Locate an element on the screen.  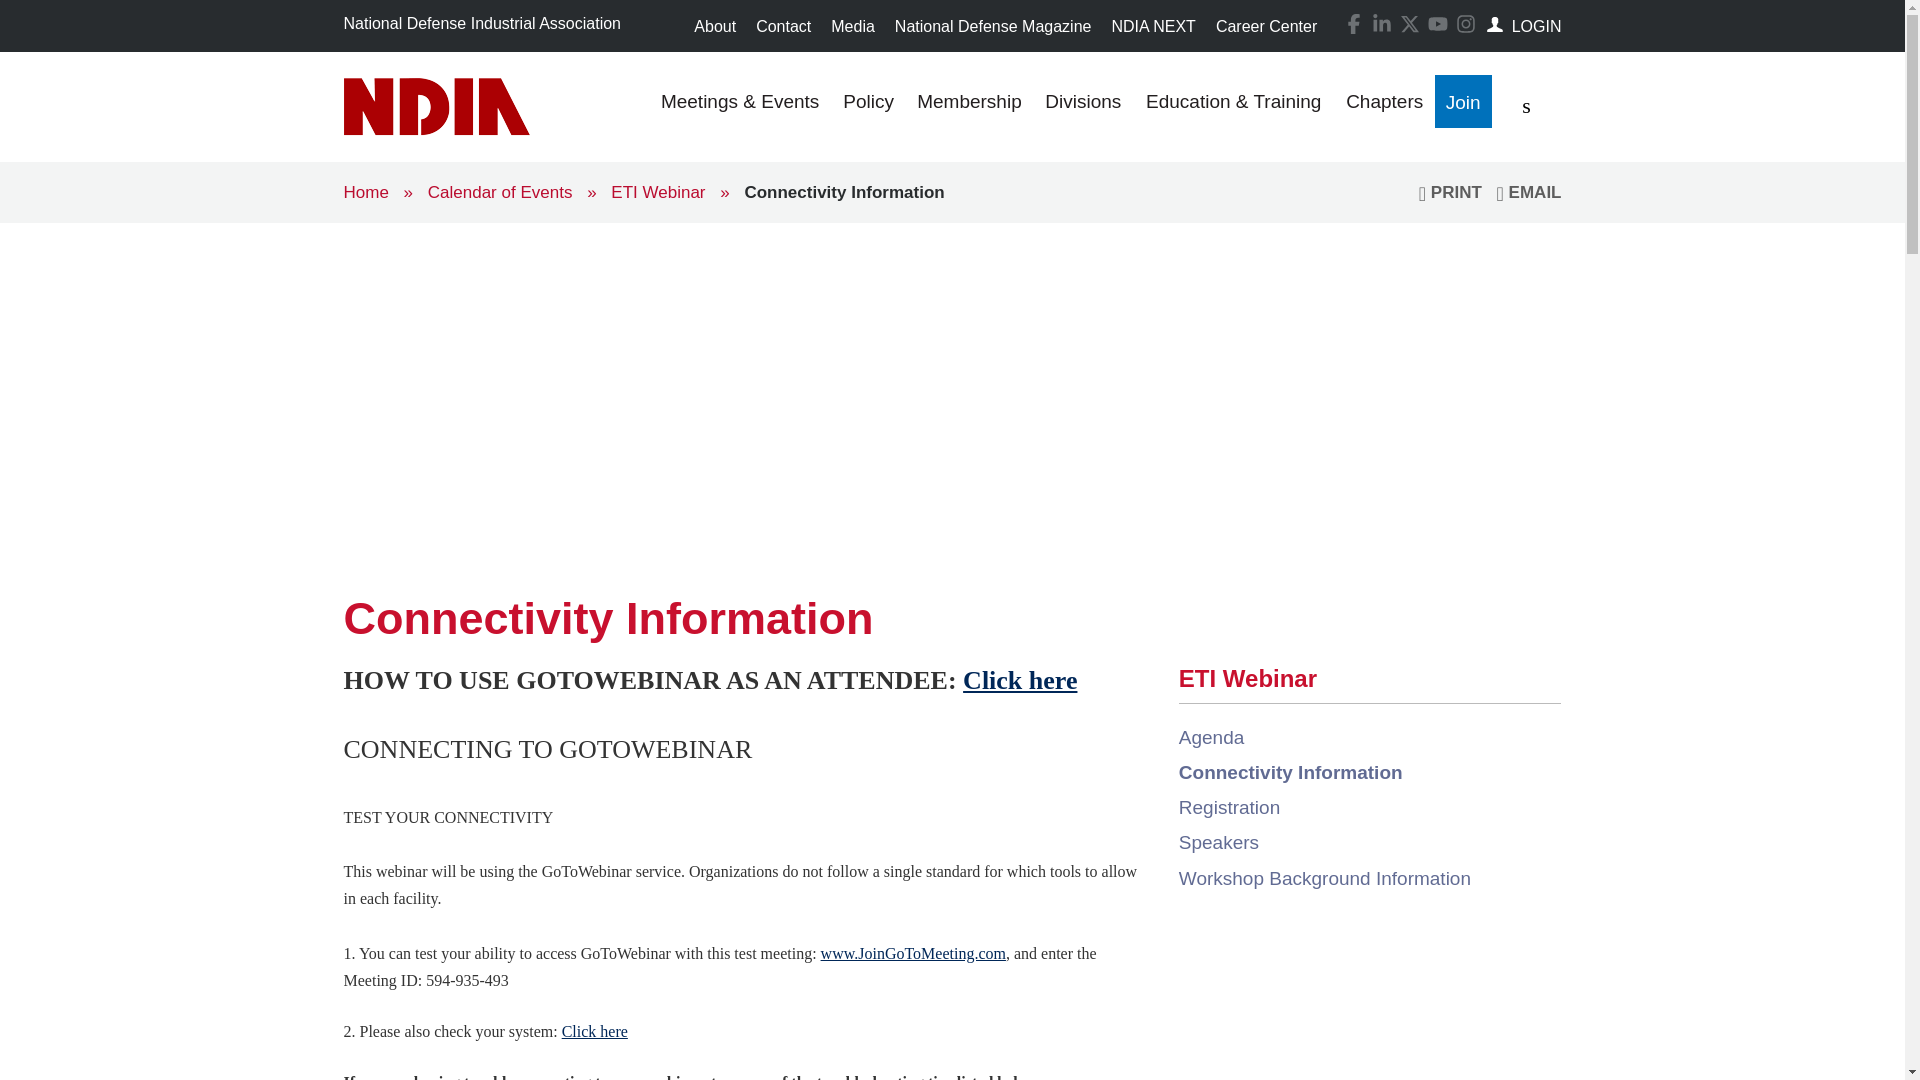
Instagram is located at coordinates (1462, 22).